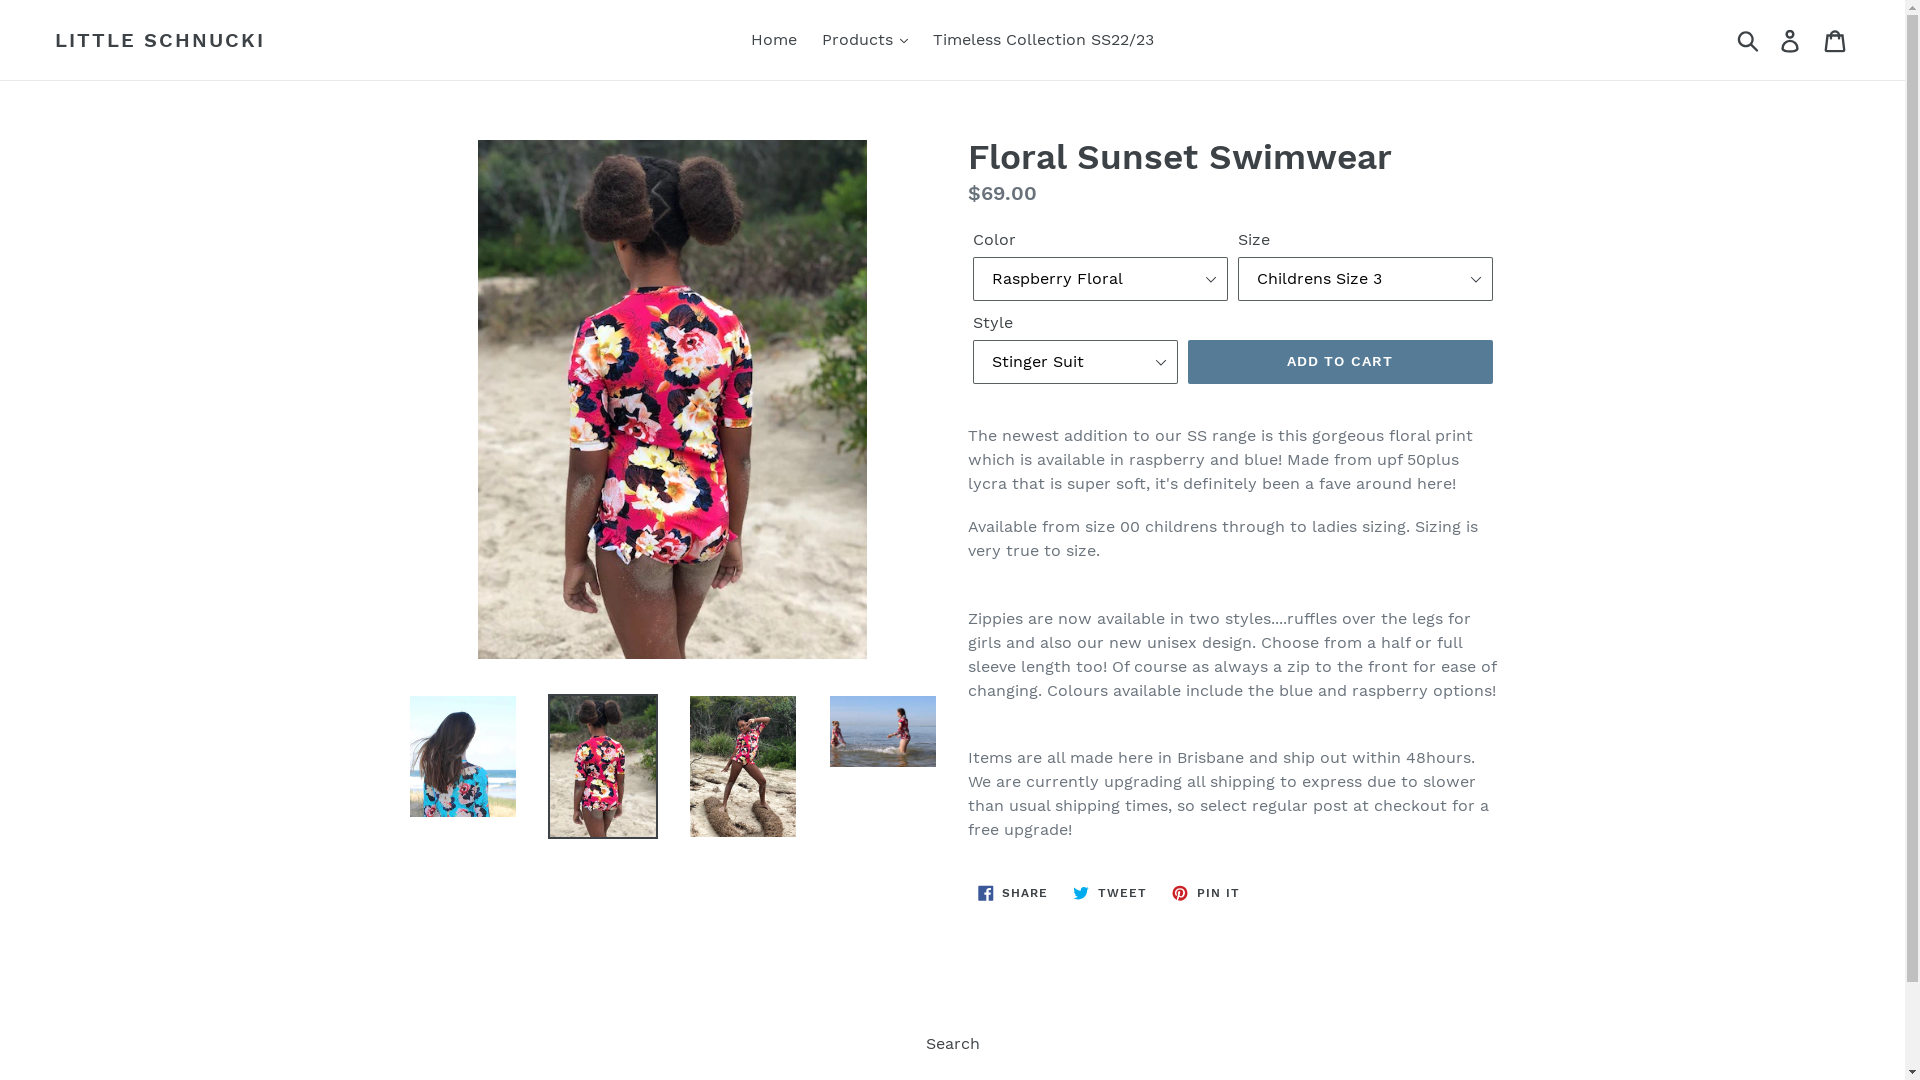  I want to click on LITTLE SCHNUCKI, so click(160, 40).